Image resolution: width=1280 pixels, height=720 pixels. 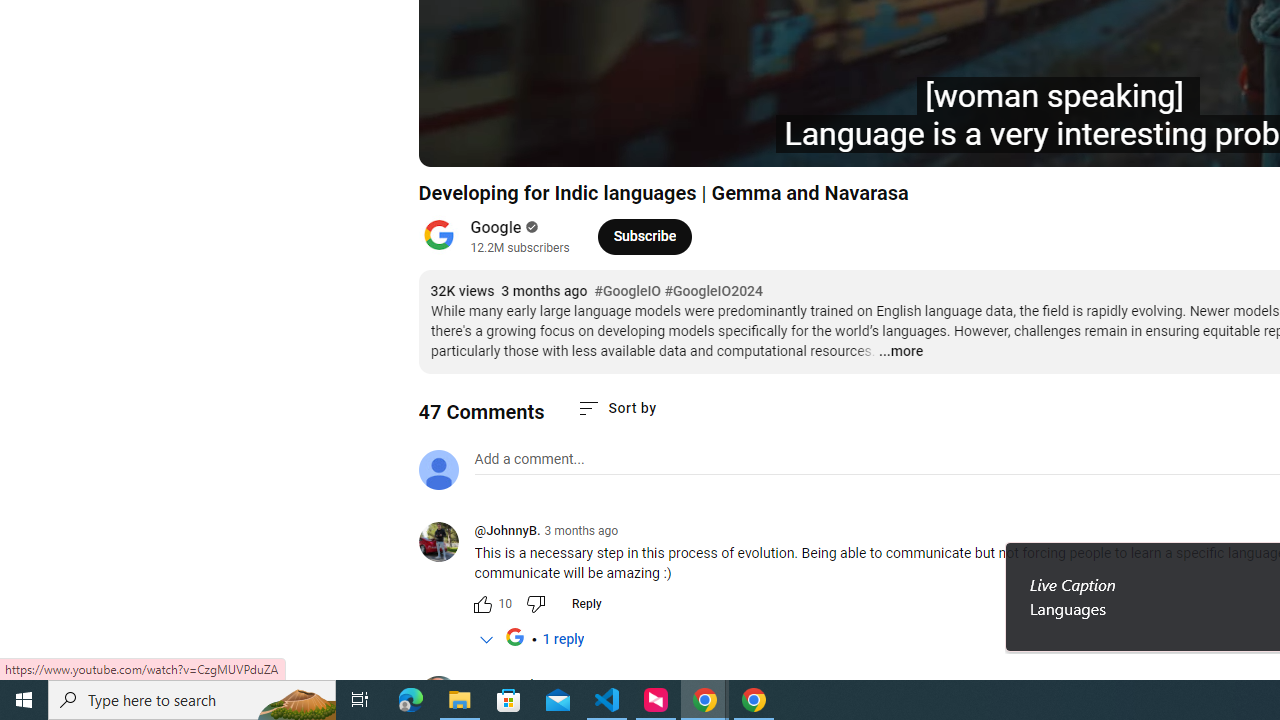 What do you see at coordinates (520, 686) in the screenshot?
I see `@gamarsh1960` at bounding box center [520, 686].